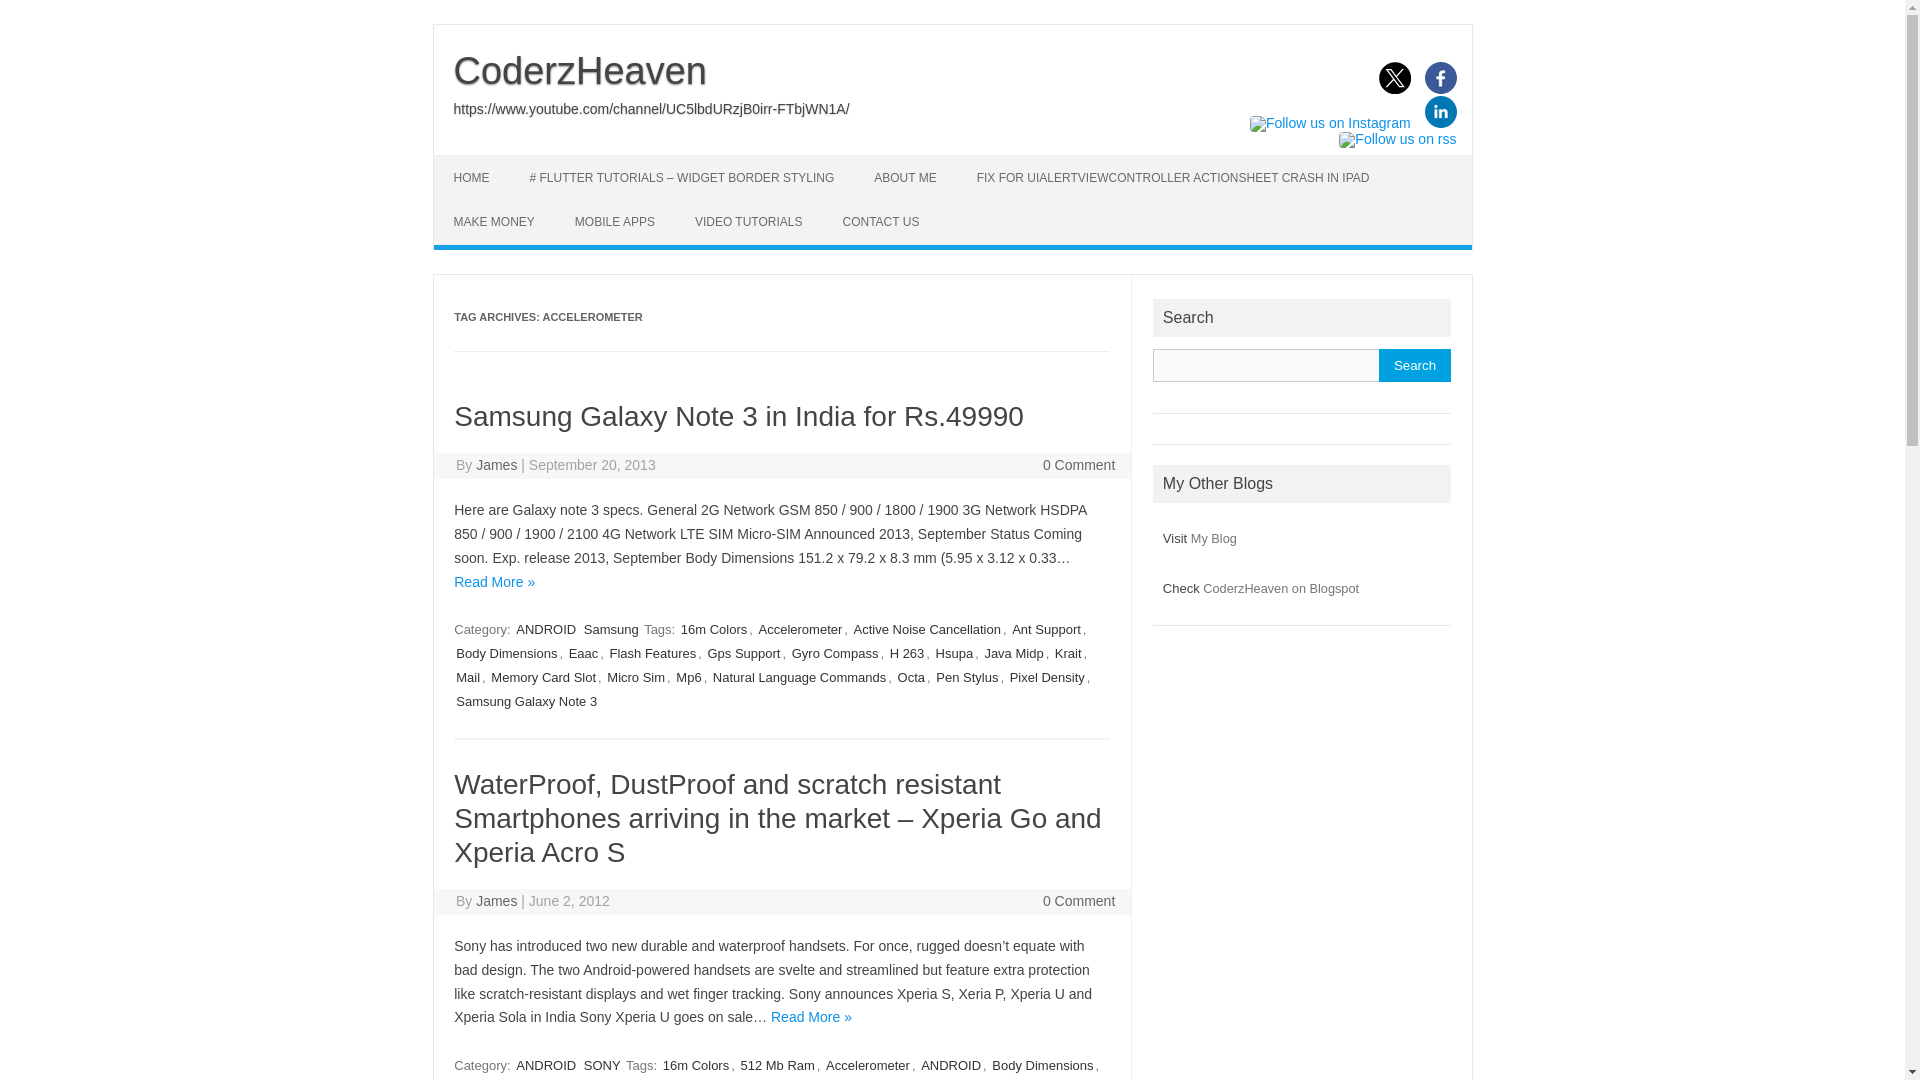  Describe the element at coordinates (1068, 653) in the screenshot. I see `Krait` at that location.